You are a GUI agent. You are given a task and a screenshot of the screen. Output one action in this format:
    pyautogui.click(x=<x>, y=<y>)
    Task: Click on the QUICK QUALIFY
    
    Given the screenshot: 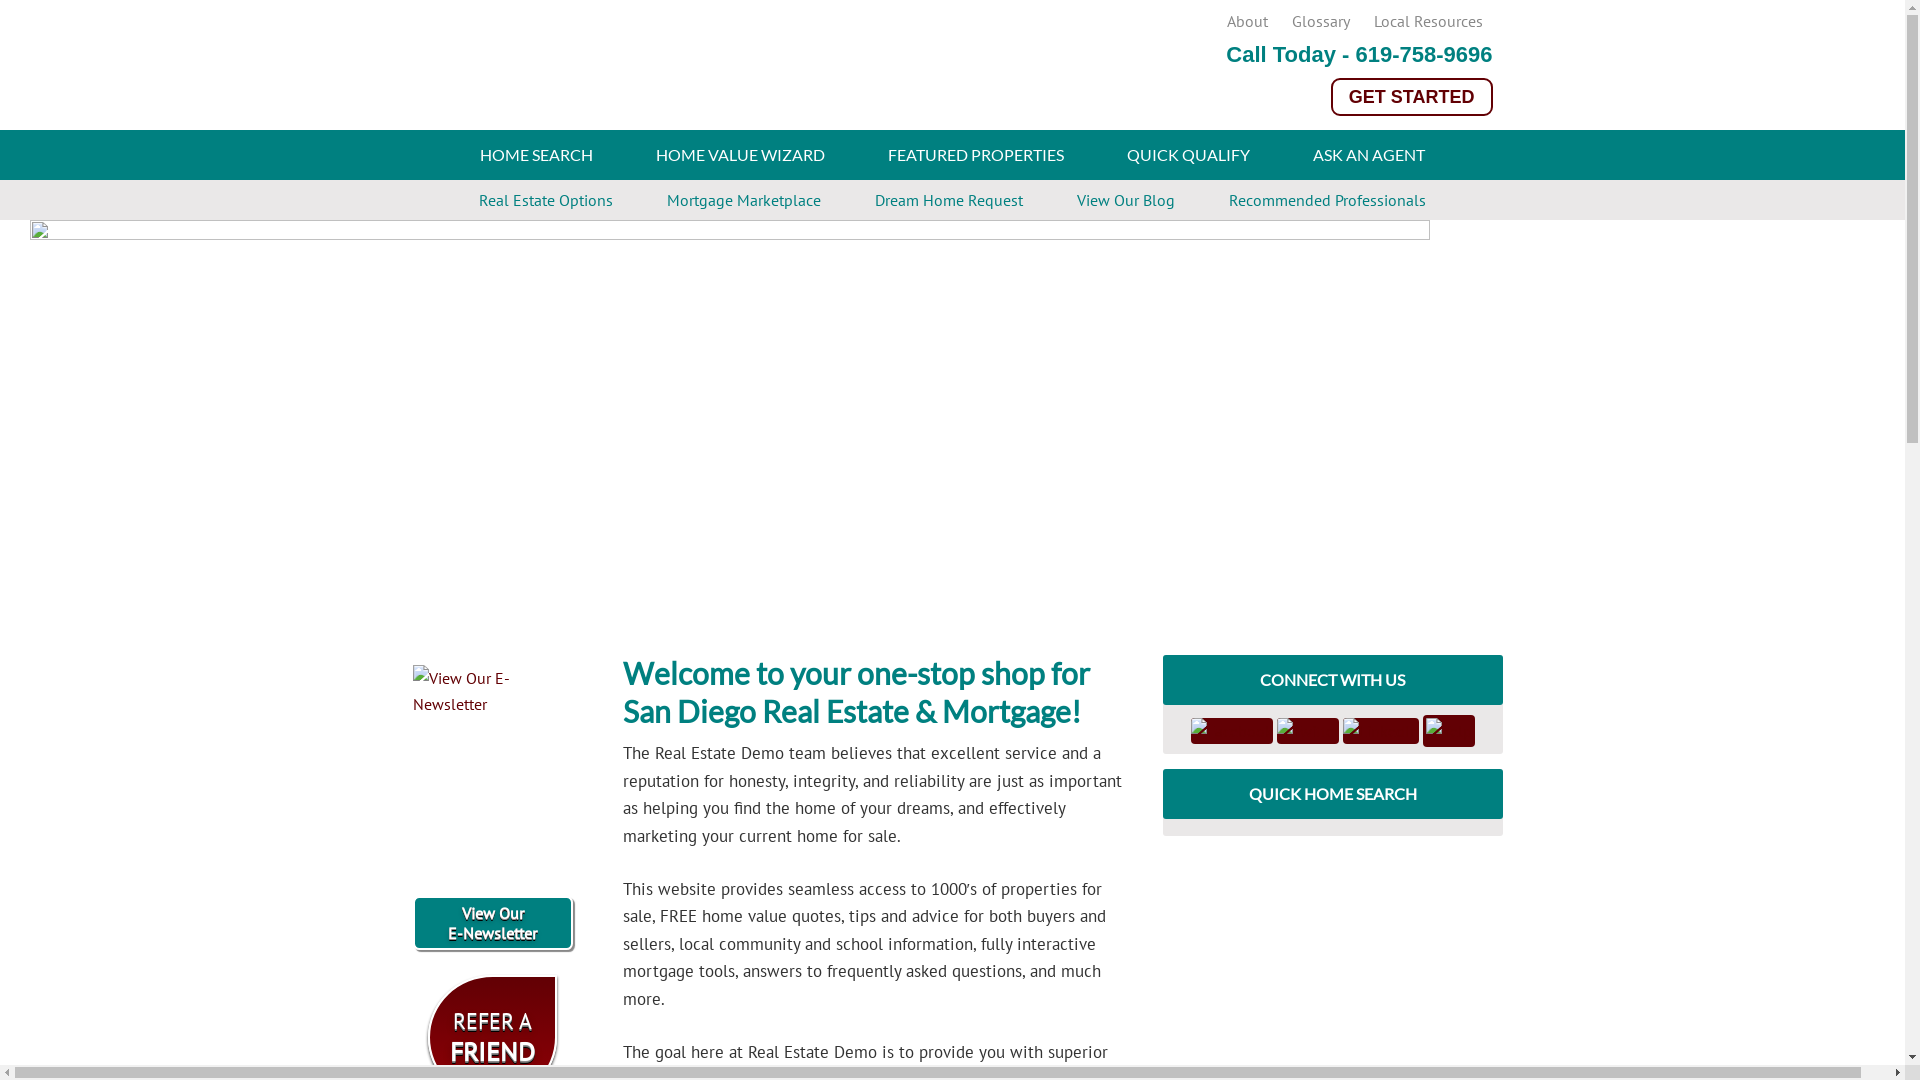 What is the action you would take?
    pyautogui.click(x=1188, y=155)
    